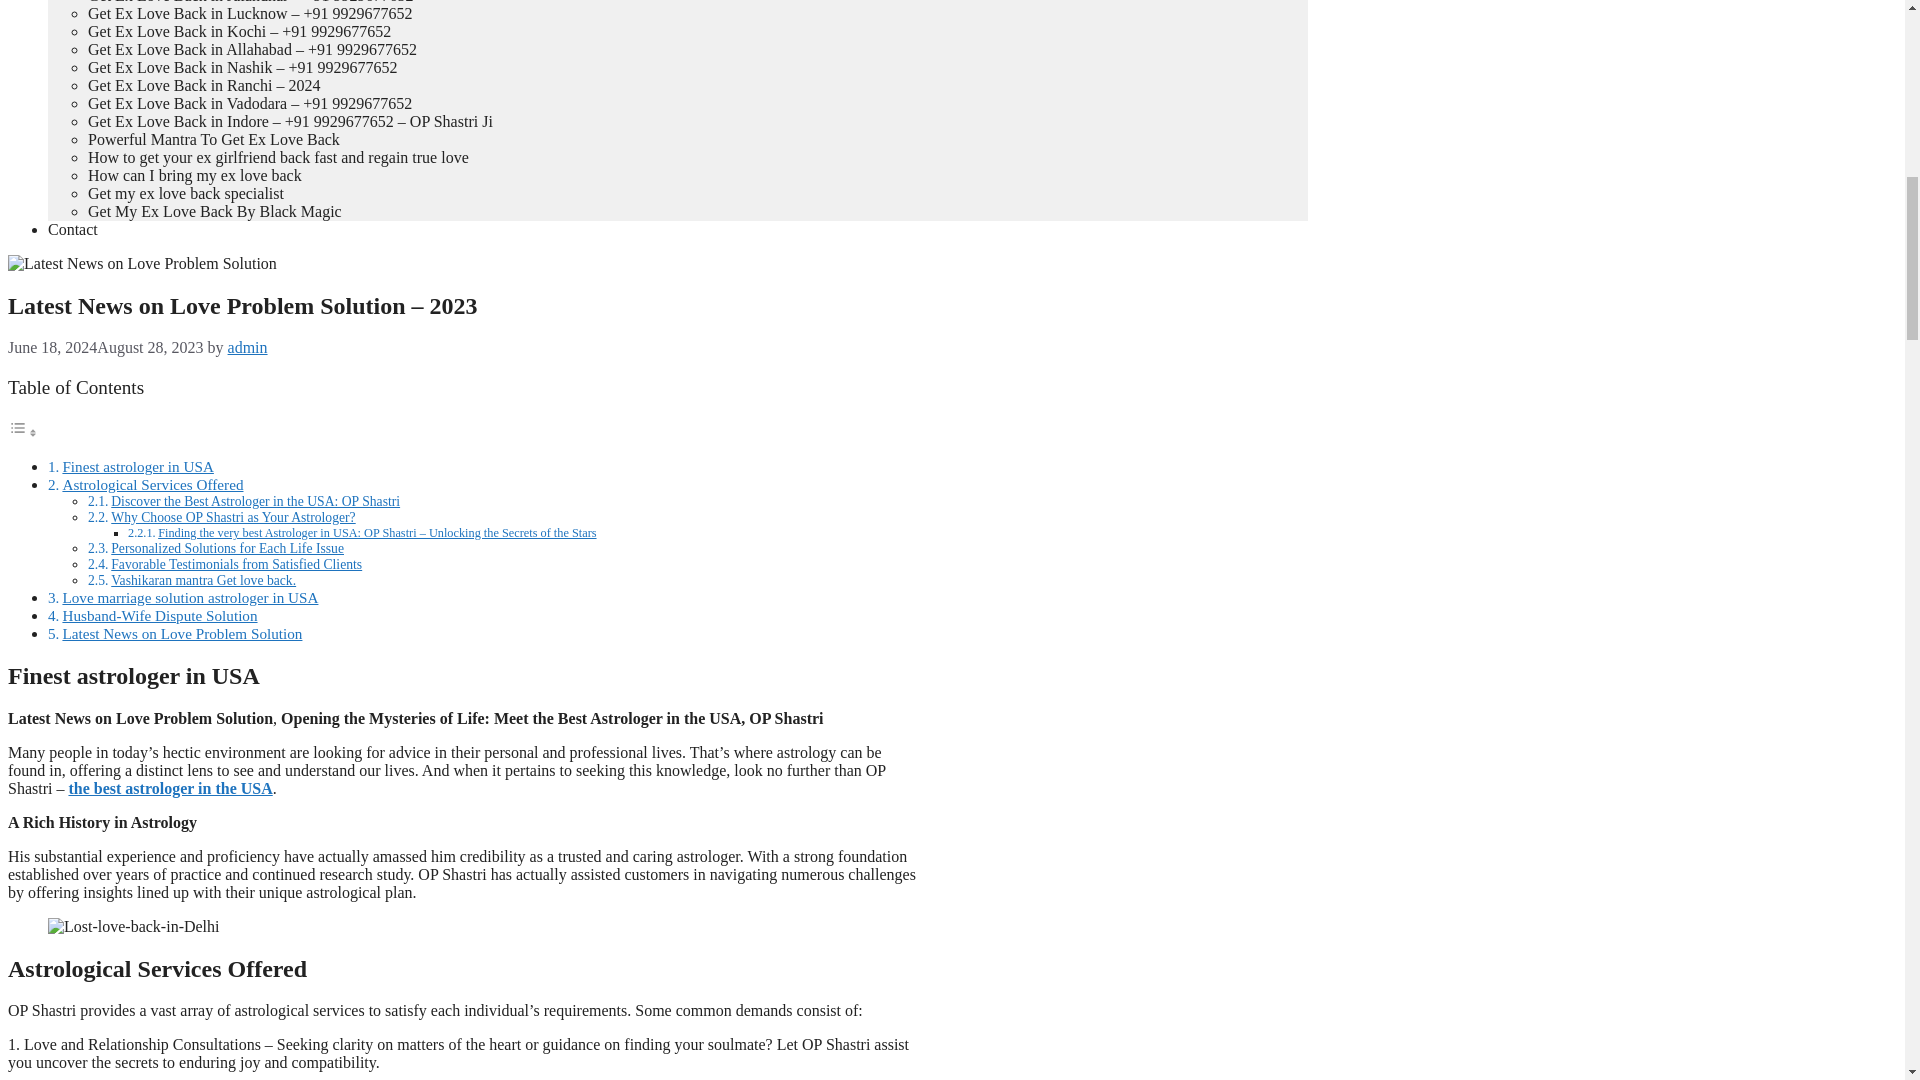  I want to click on View all posts by admin, so click(248, 348).